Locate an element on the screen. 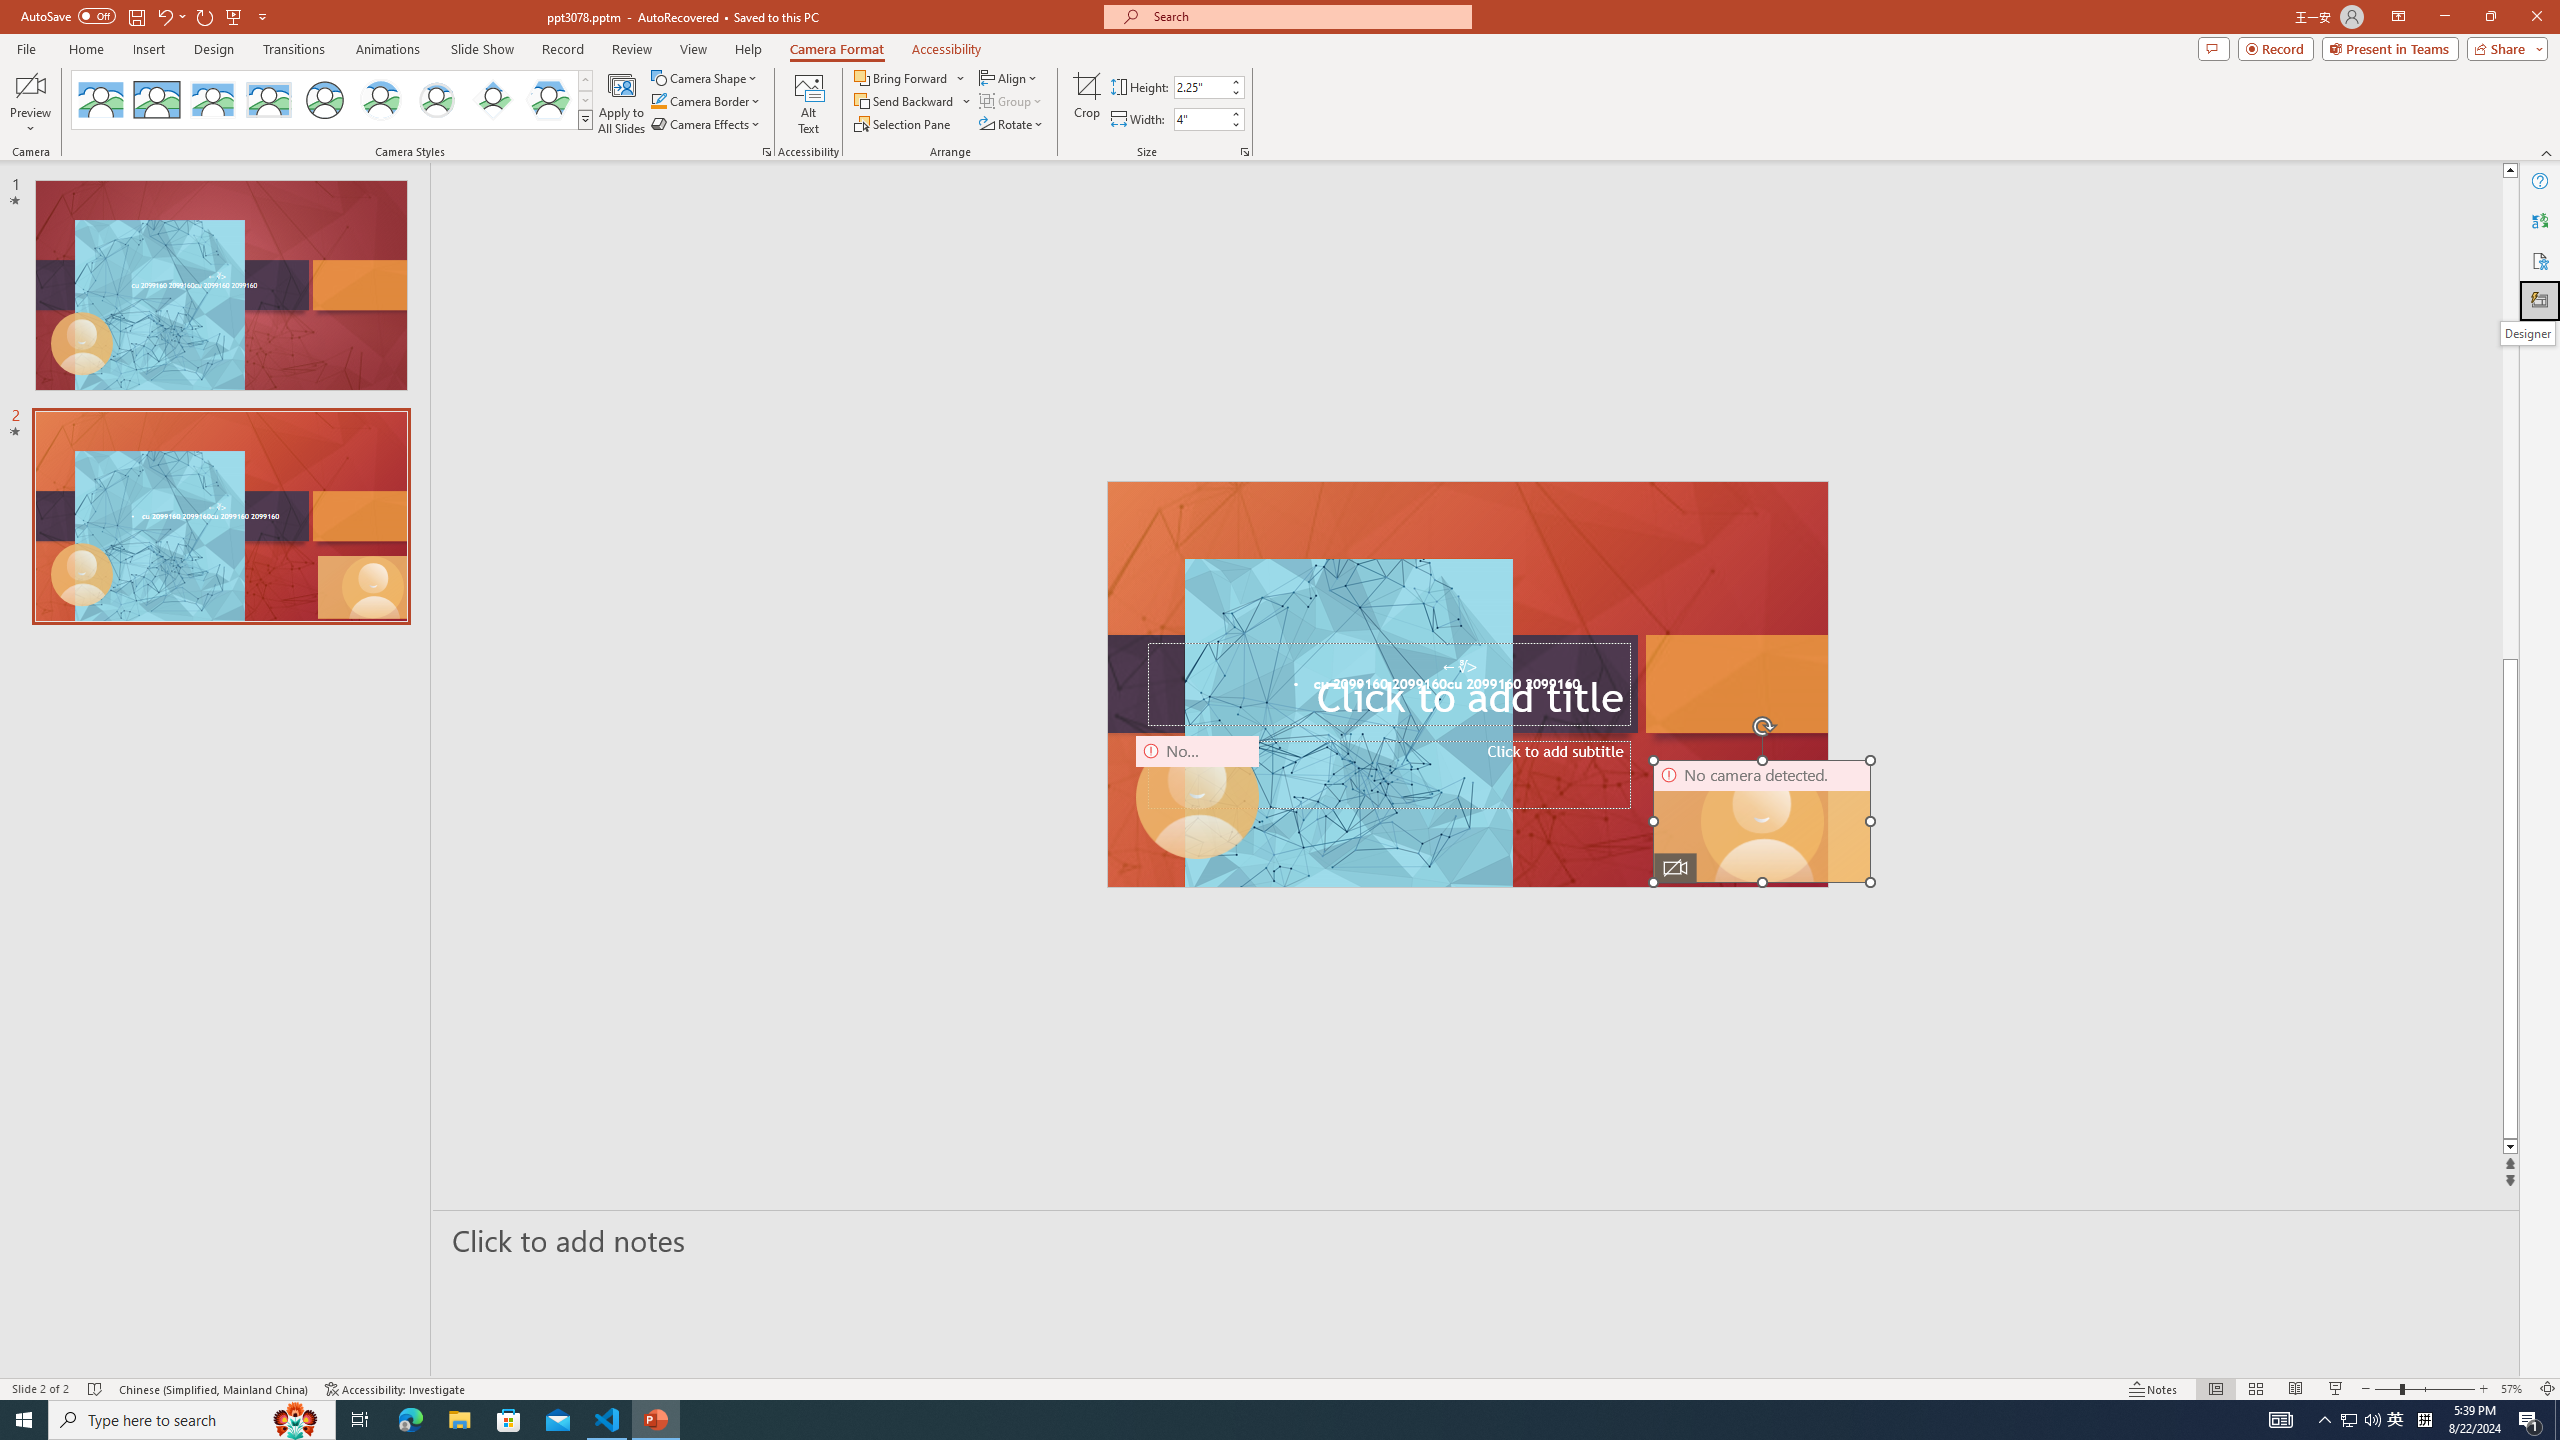 This screenshot has width=2560, height=1440. Simple Frame Circle is located at coordinates (324, 100).